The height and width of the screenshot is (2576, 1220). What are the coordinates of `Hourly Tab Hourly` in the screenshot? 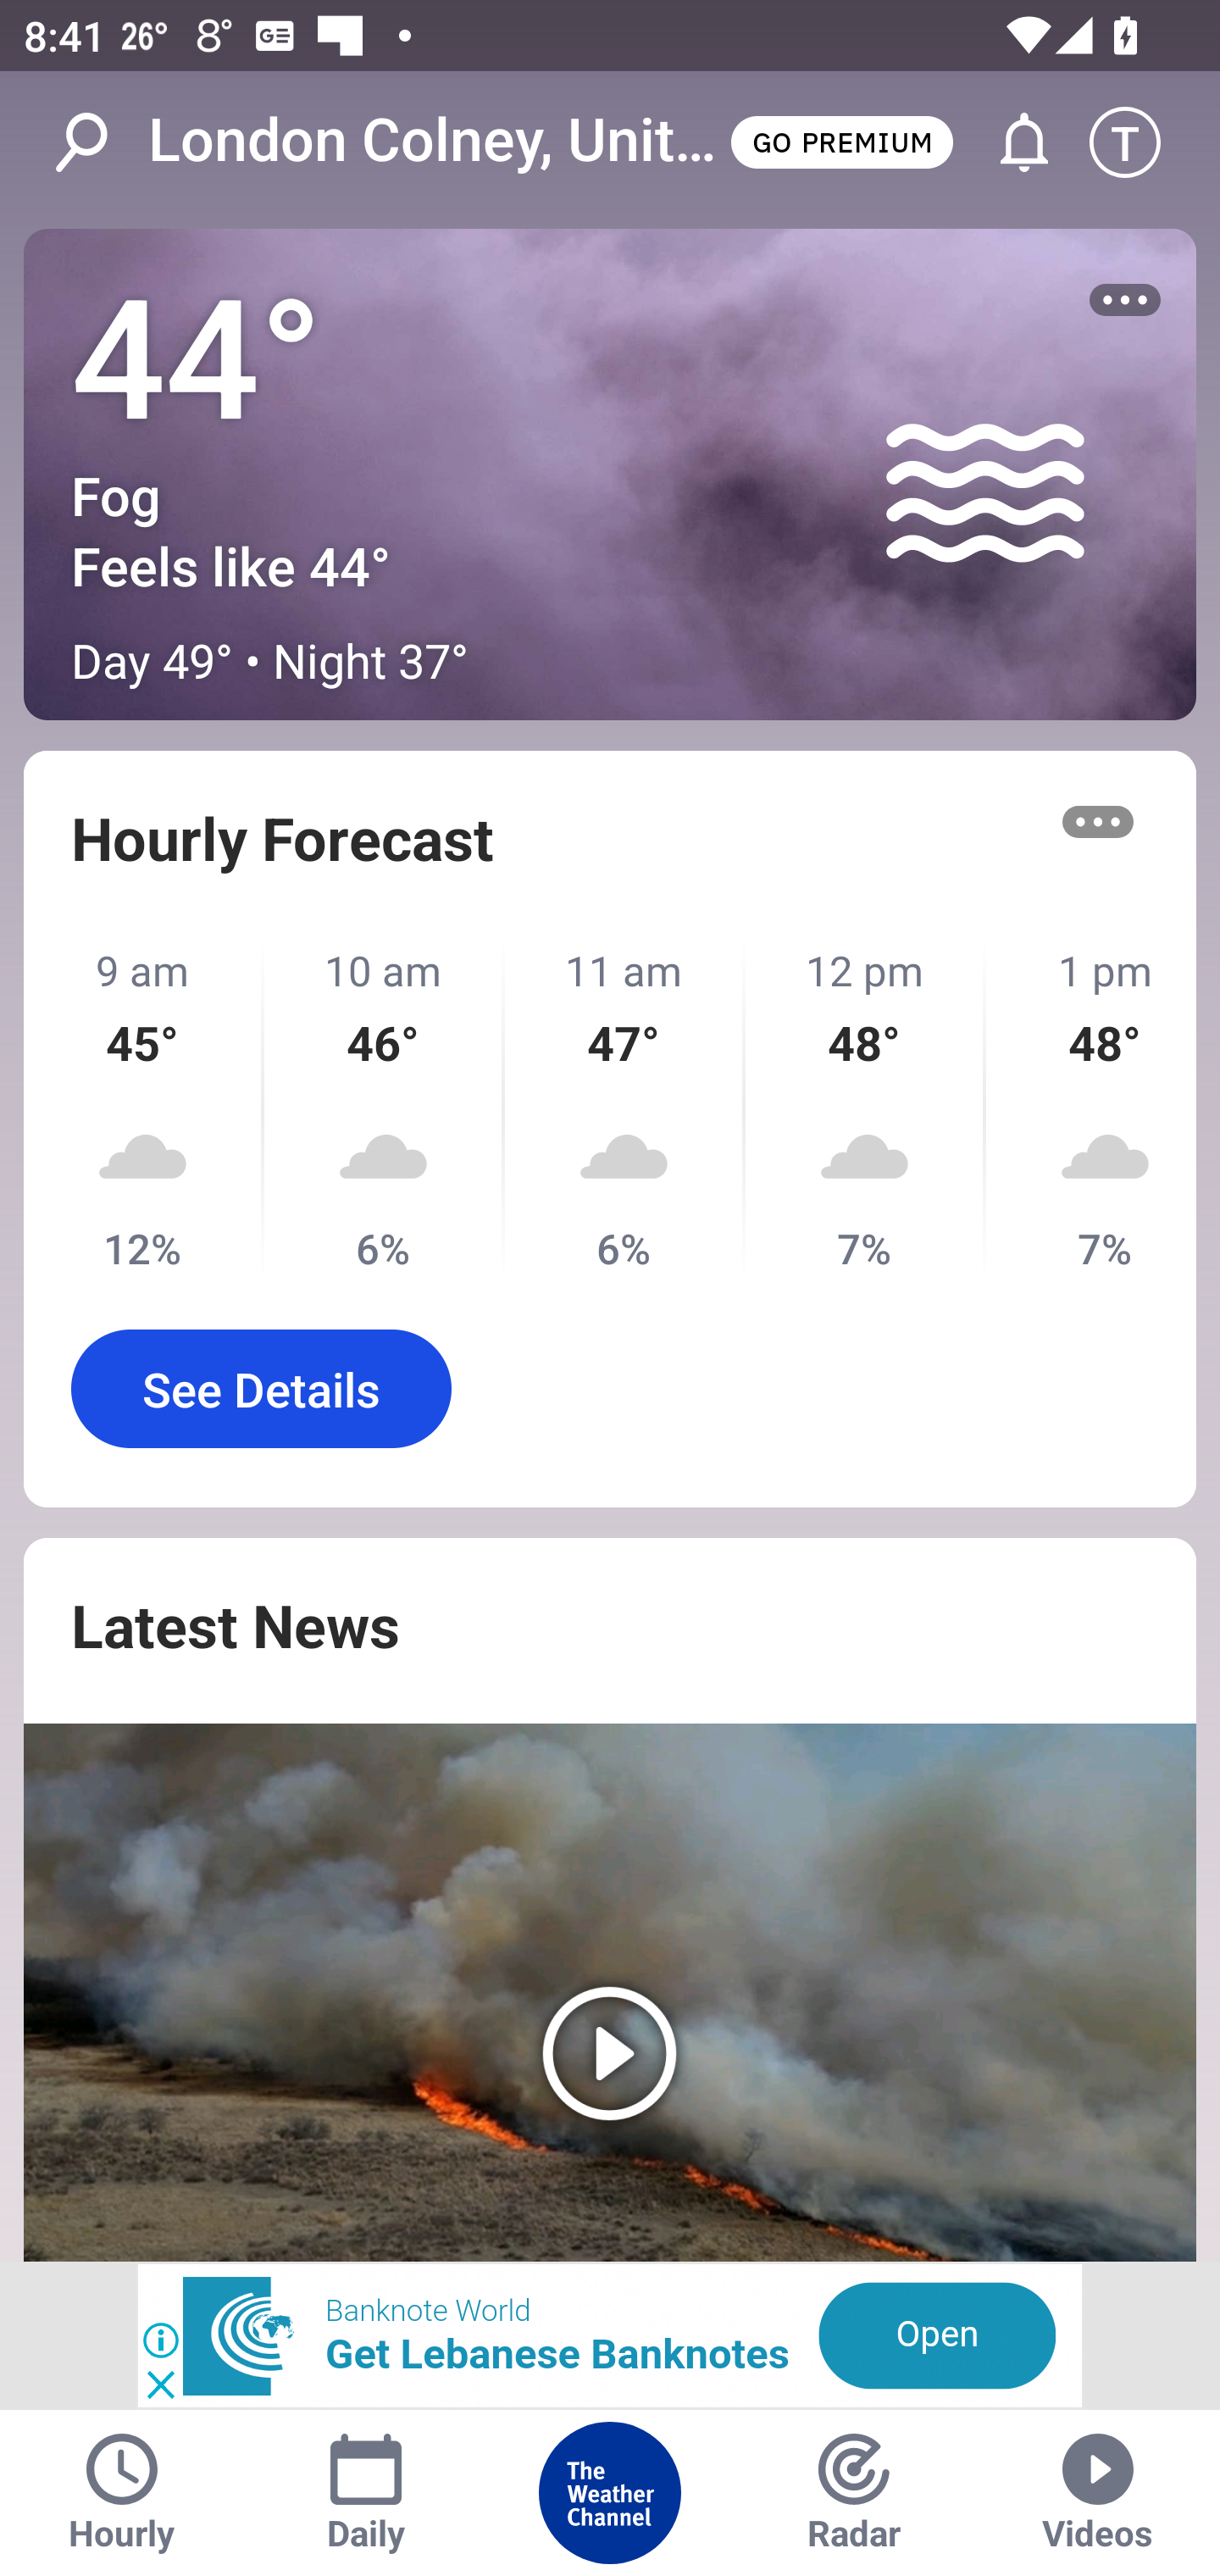 It's located at (122, 2493).